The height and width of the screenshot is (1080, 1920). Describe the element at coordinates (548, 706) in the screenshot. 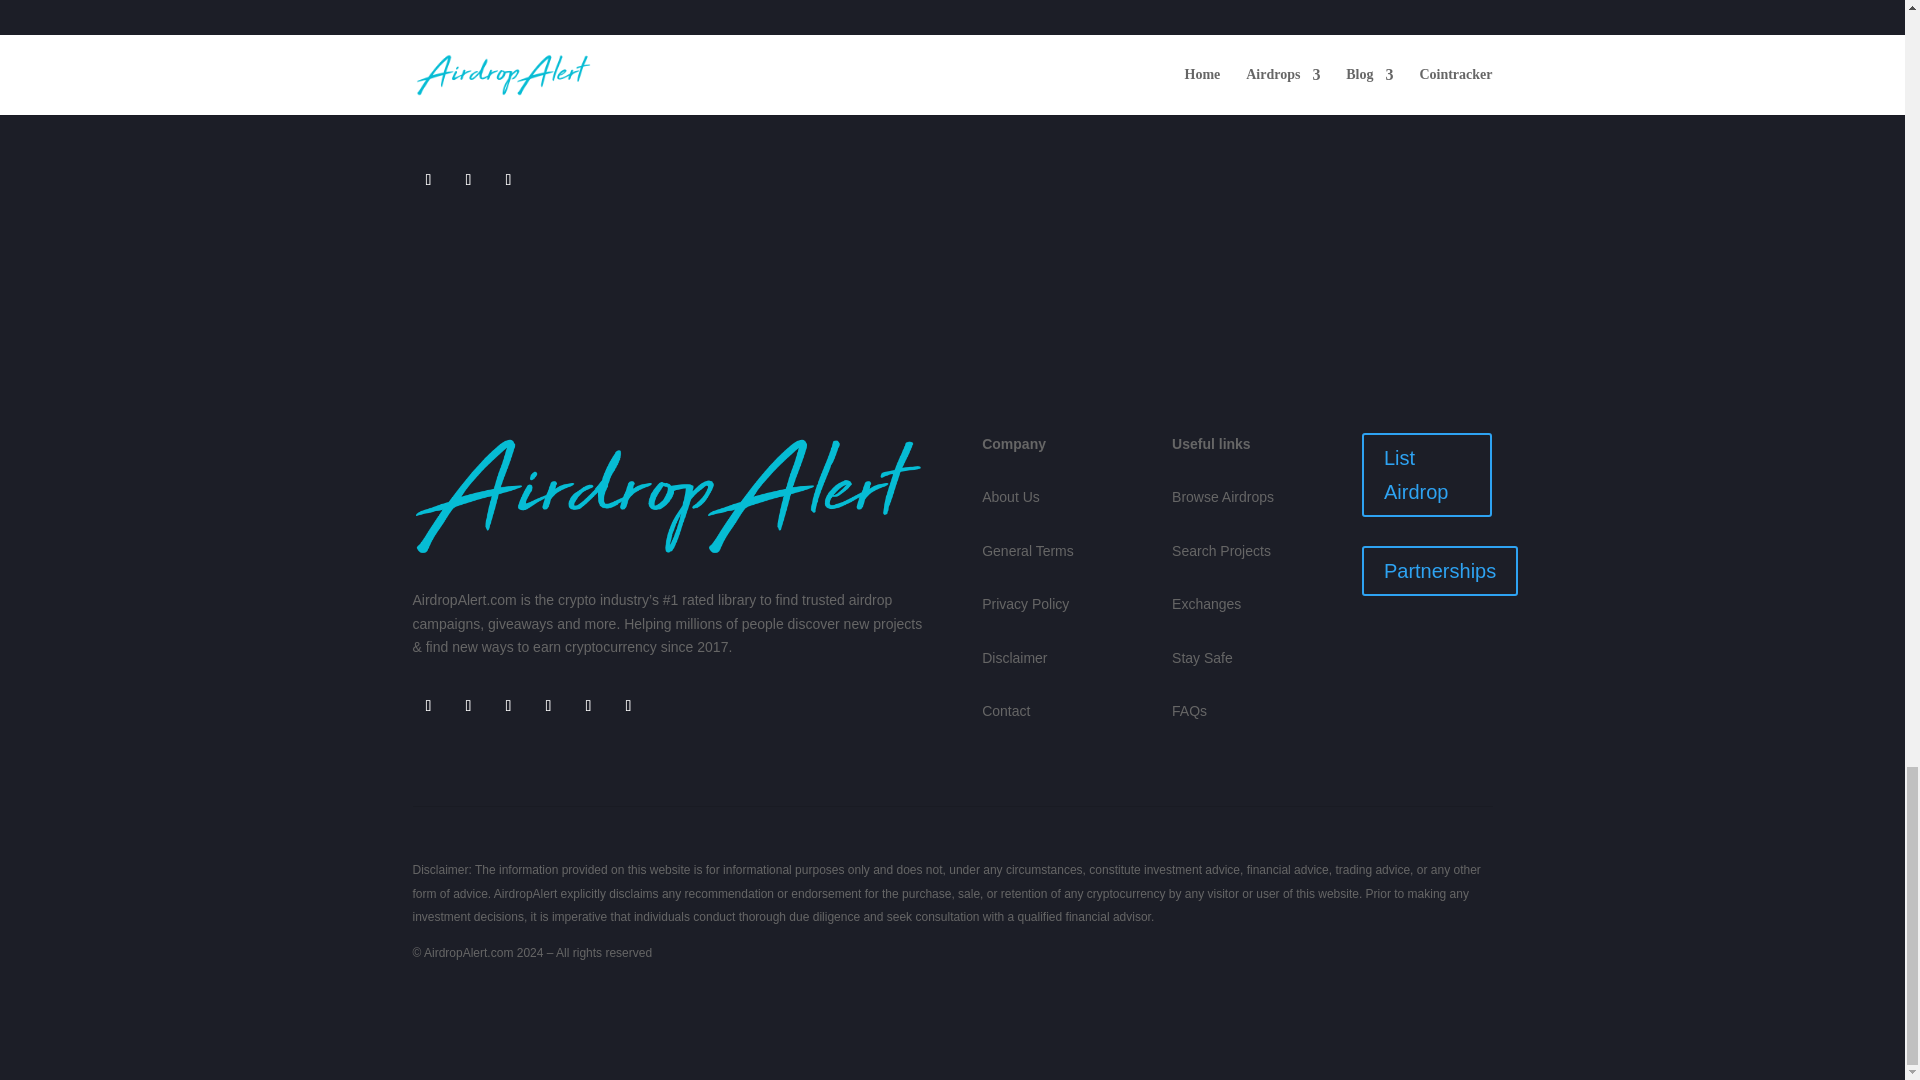

I see `Follow on Instagram` at that location.